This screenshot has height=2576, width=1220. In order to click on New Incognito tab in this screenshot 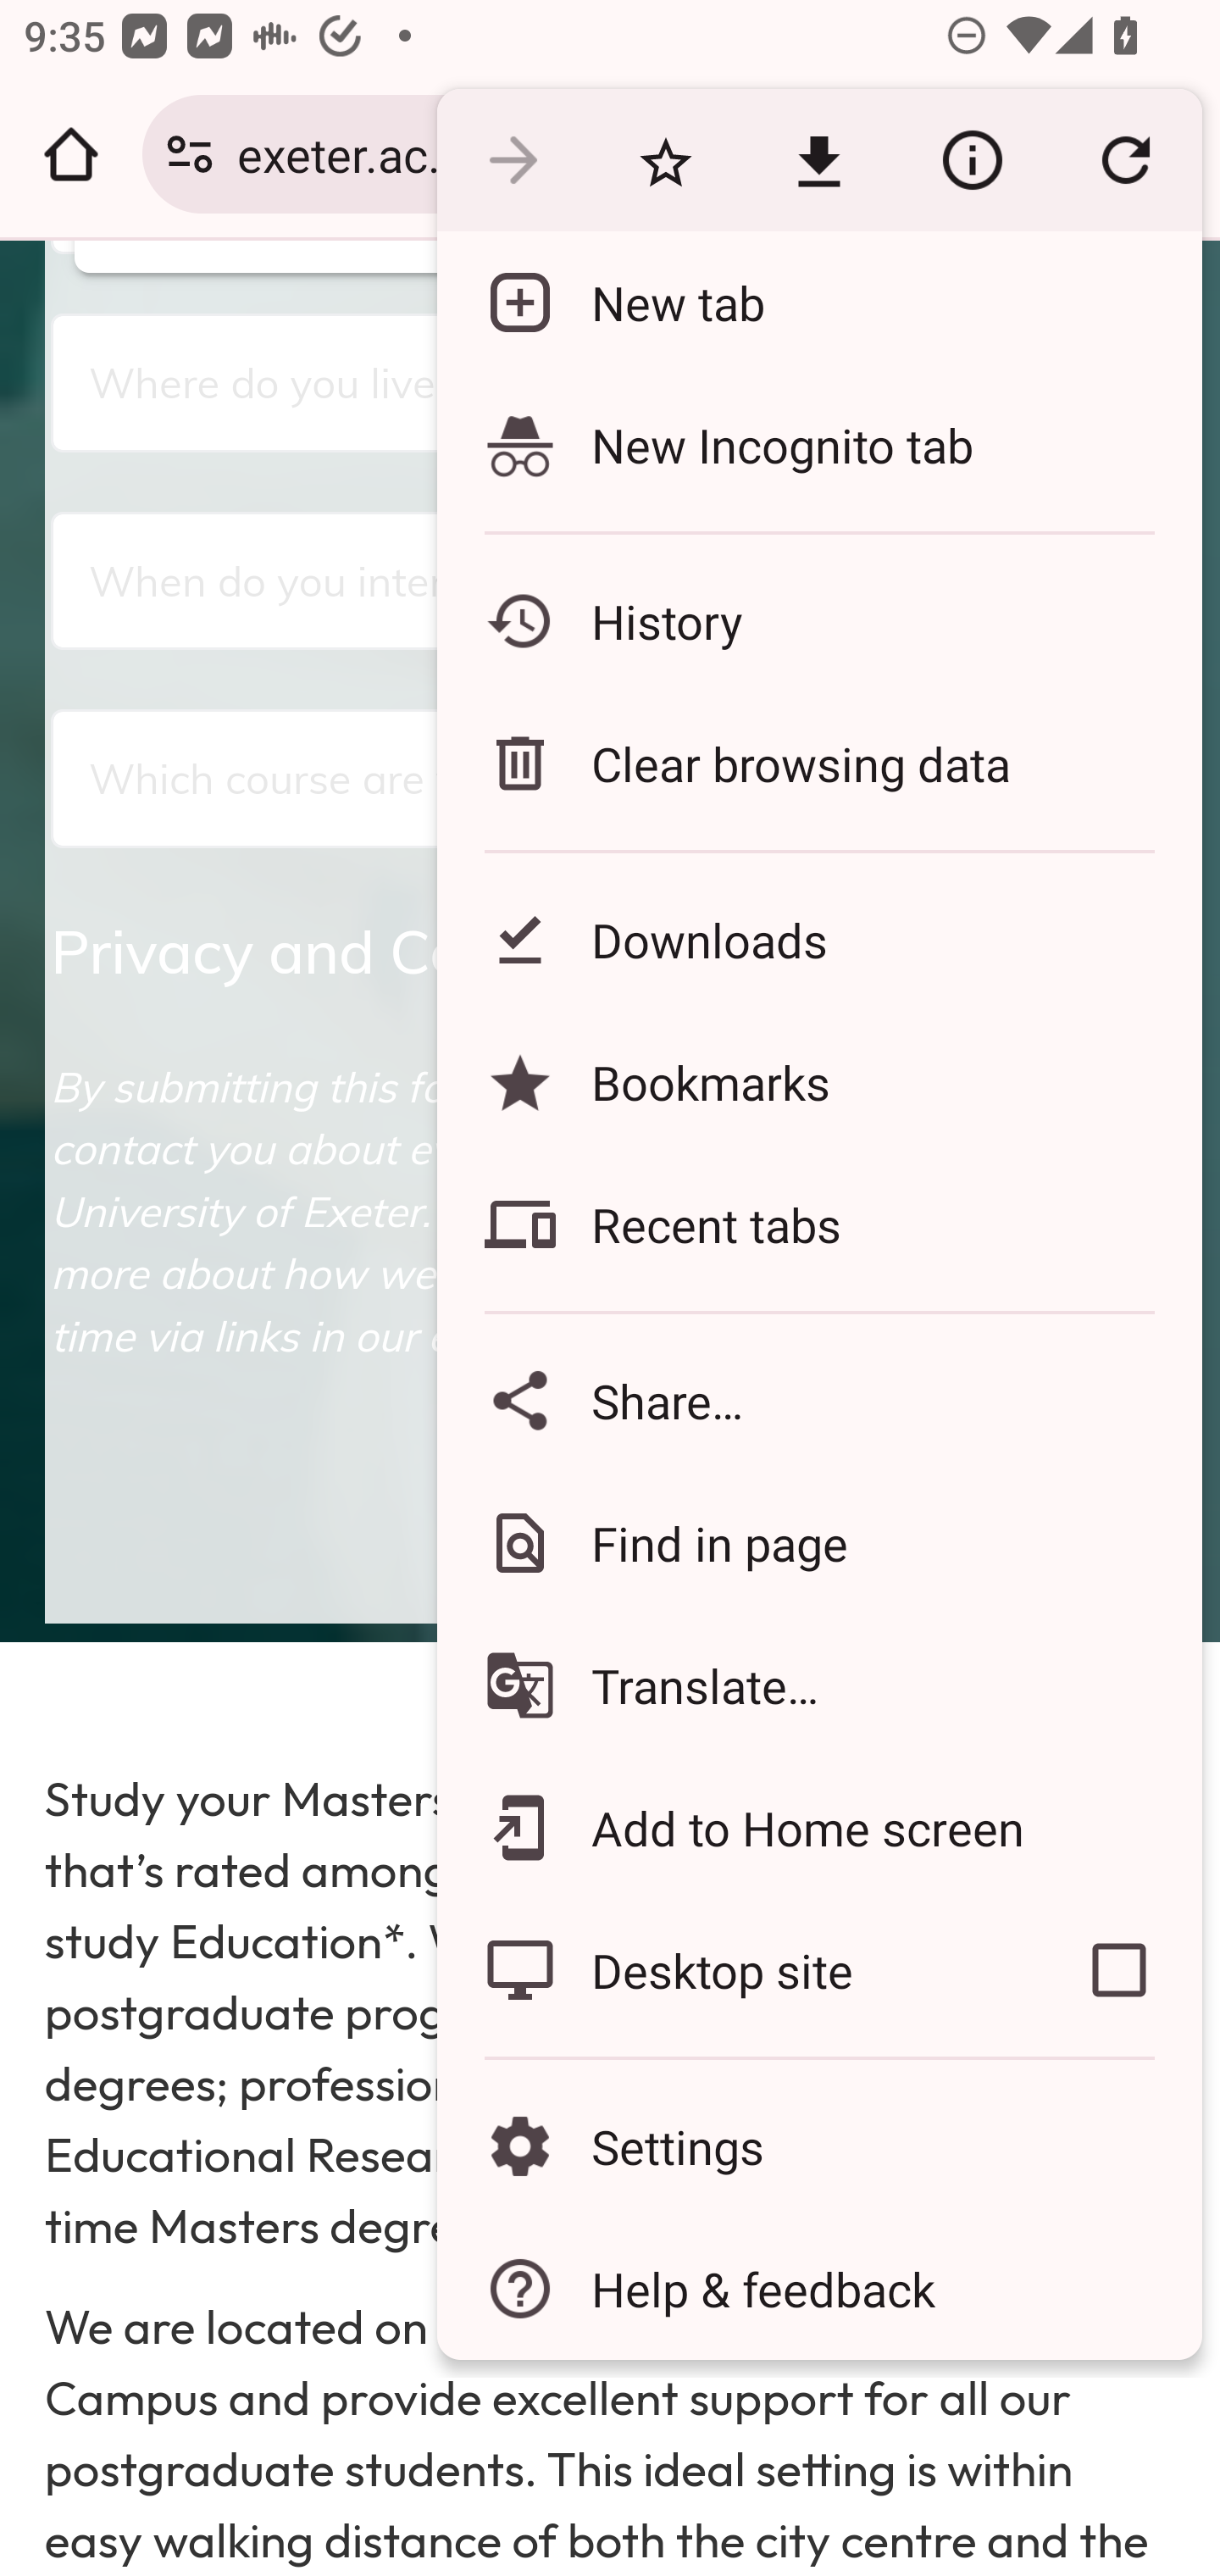, I will do `click(818, 444)`.